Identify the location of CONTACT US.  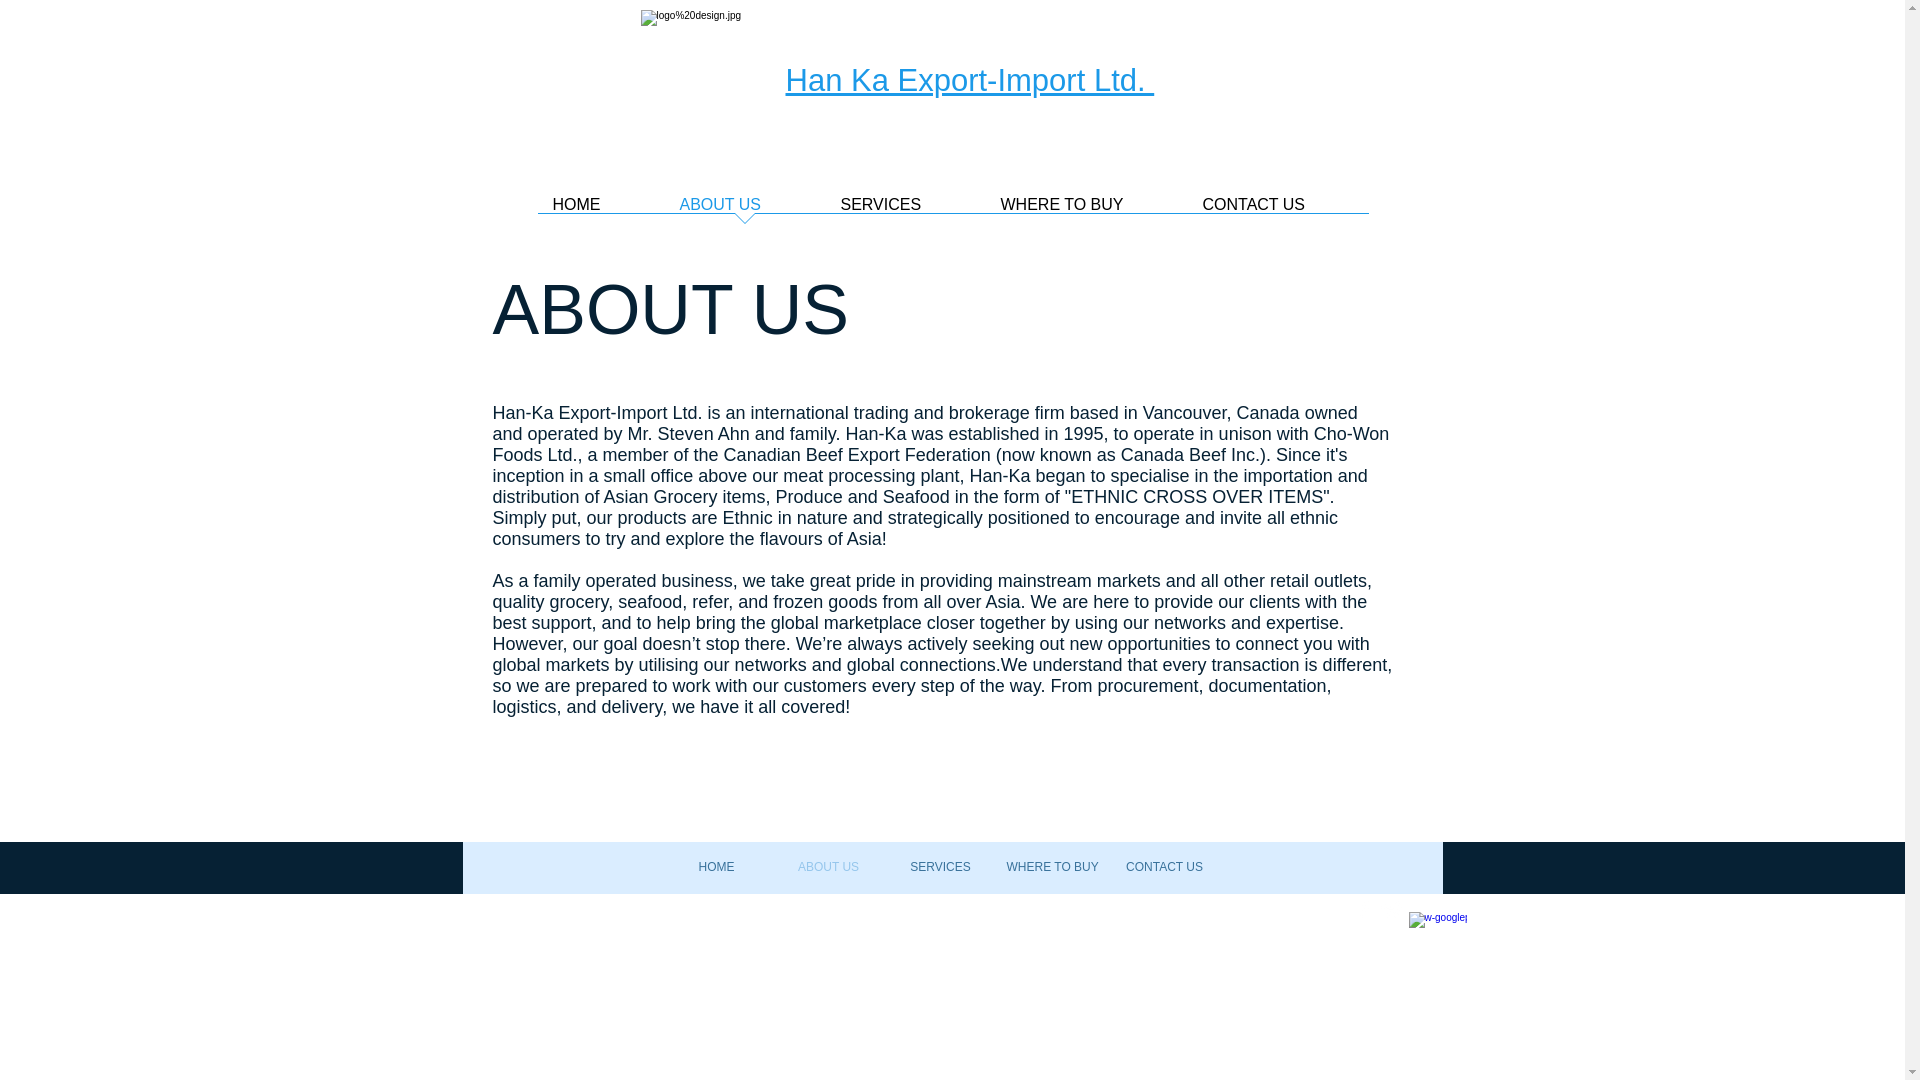
(1163, 867).